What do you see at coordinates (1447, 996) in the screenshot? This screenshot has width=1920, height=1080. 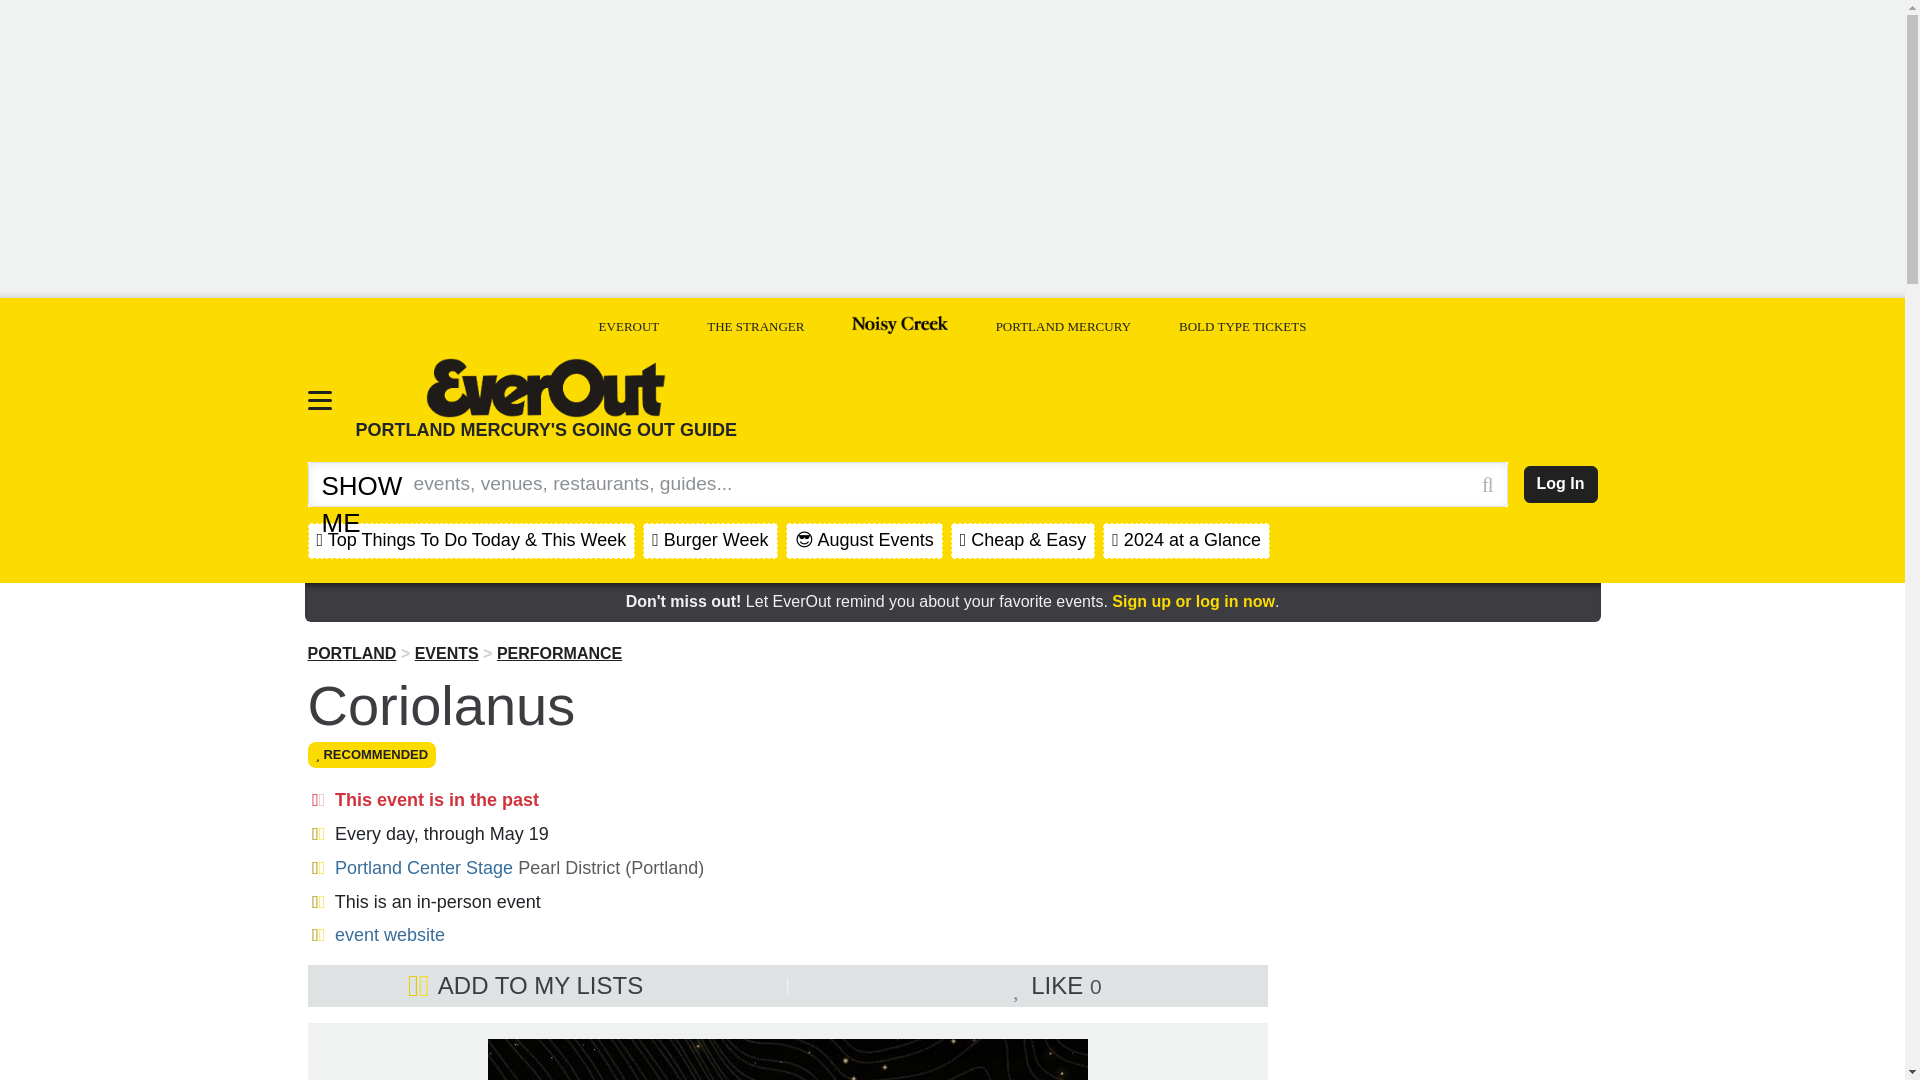 I see `3rd party ad content` at bounding box center [1447, 996].